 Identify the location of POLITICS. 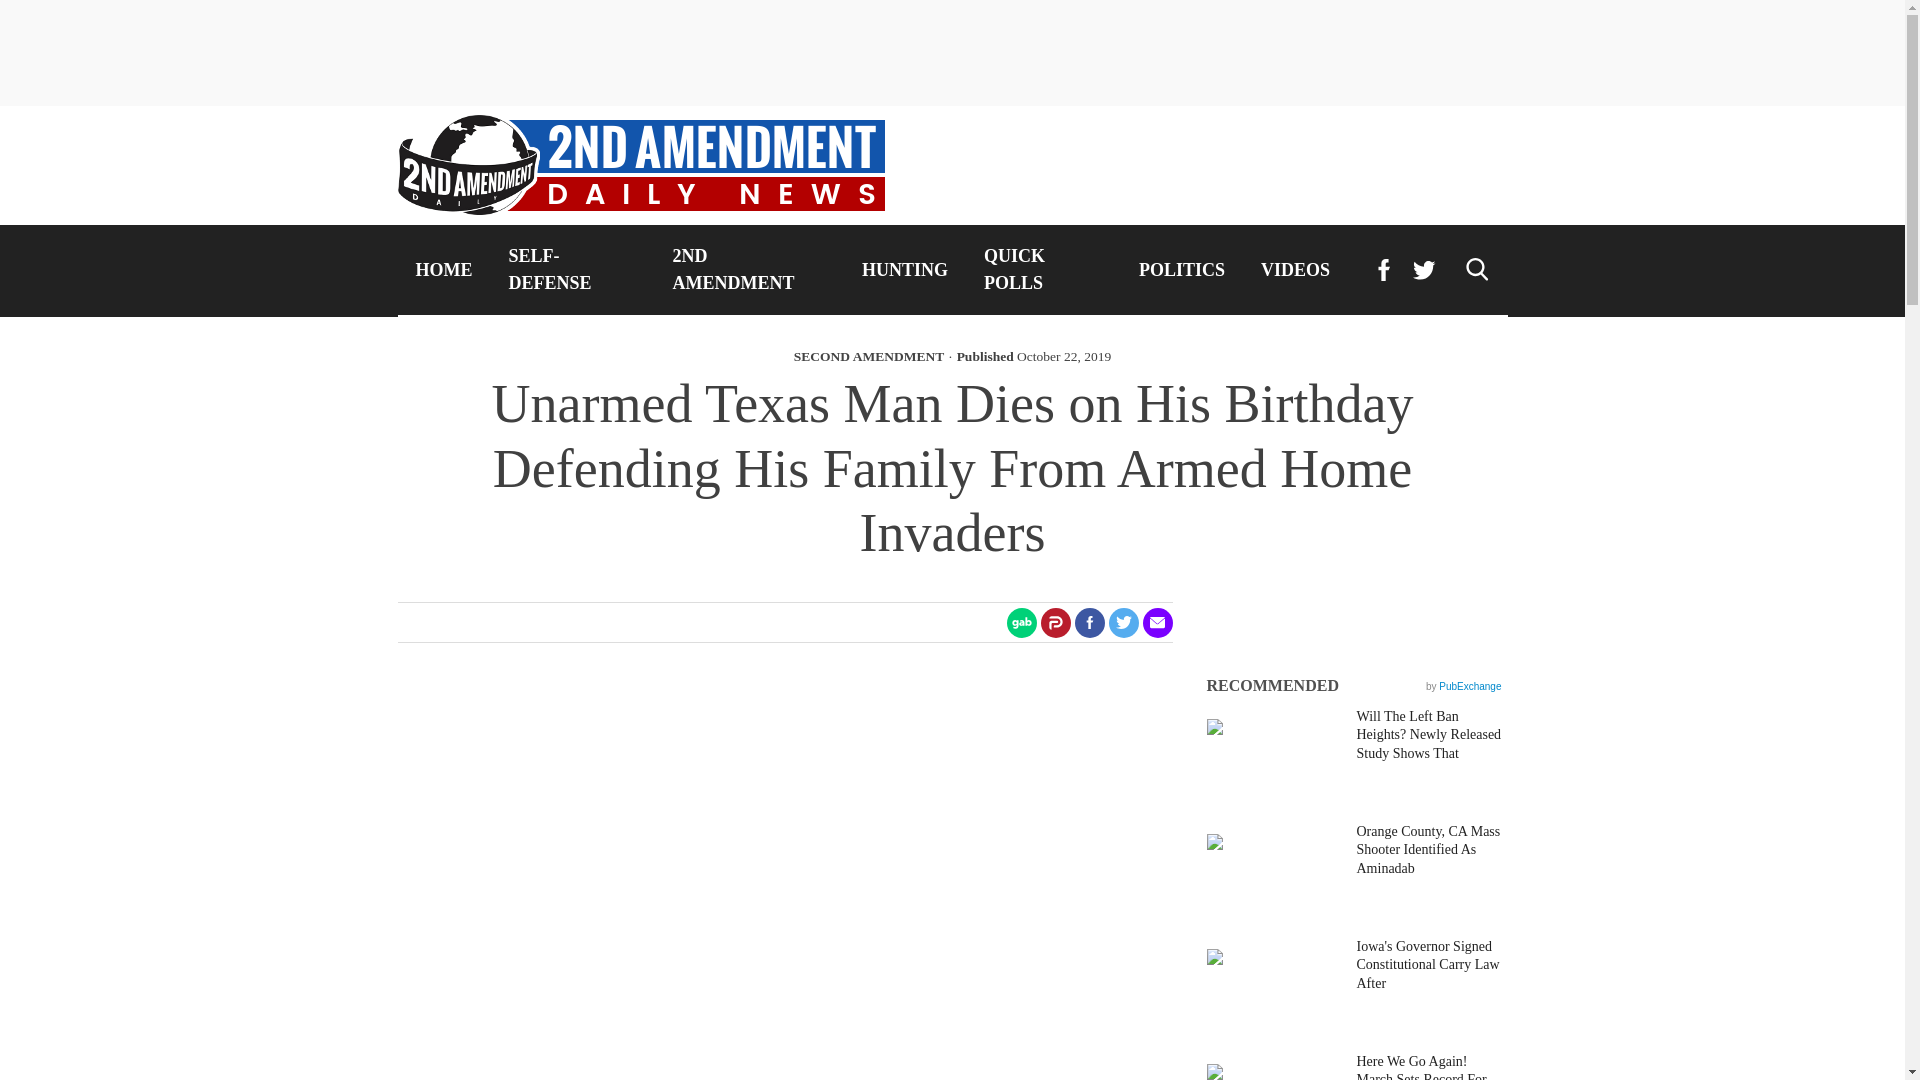
(1182, 270).